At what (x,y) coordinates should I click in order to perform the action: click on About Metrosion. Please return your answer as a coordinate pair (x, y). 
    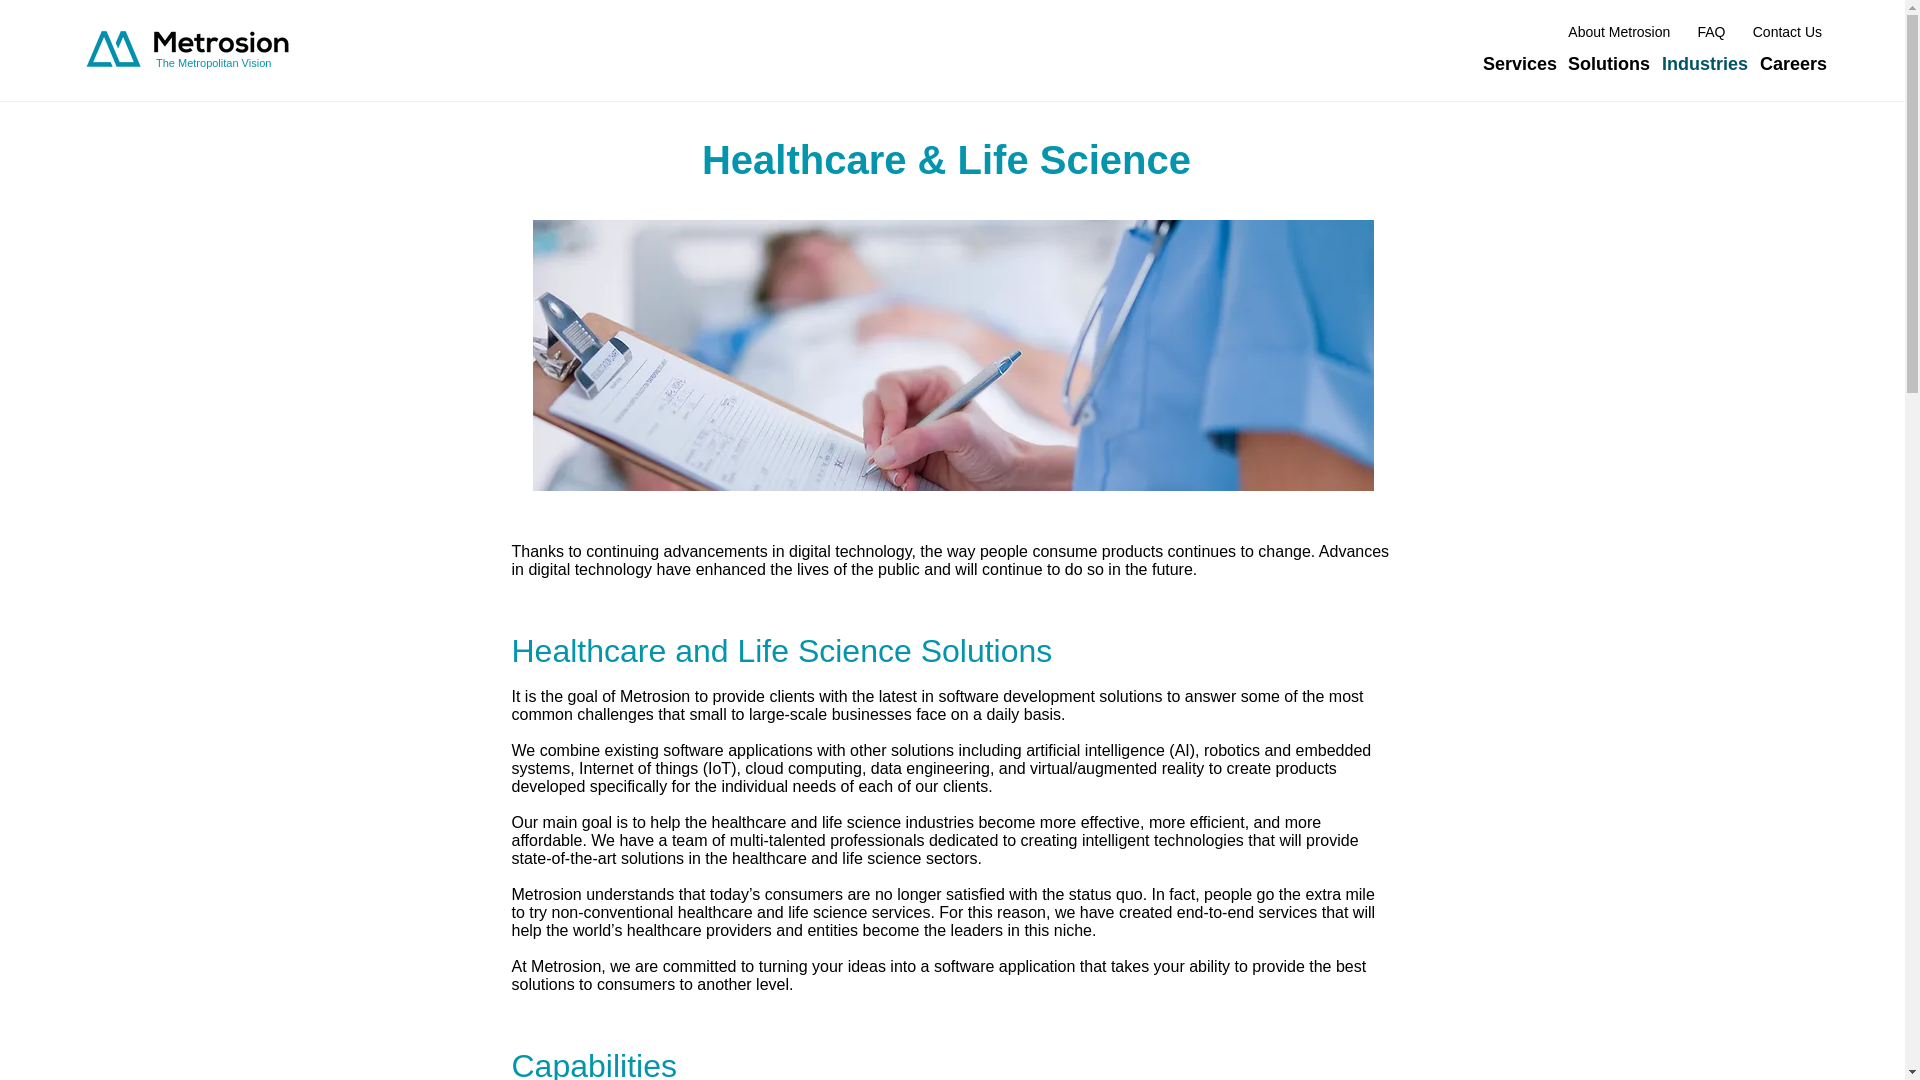
    Looking at the image, I should click on (1619, 31).